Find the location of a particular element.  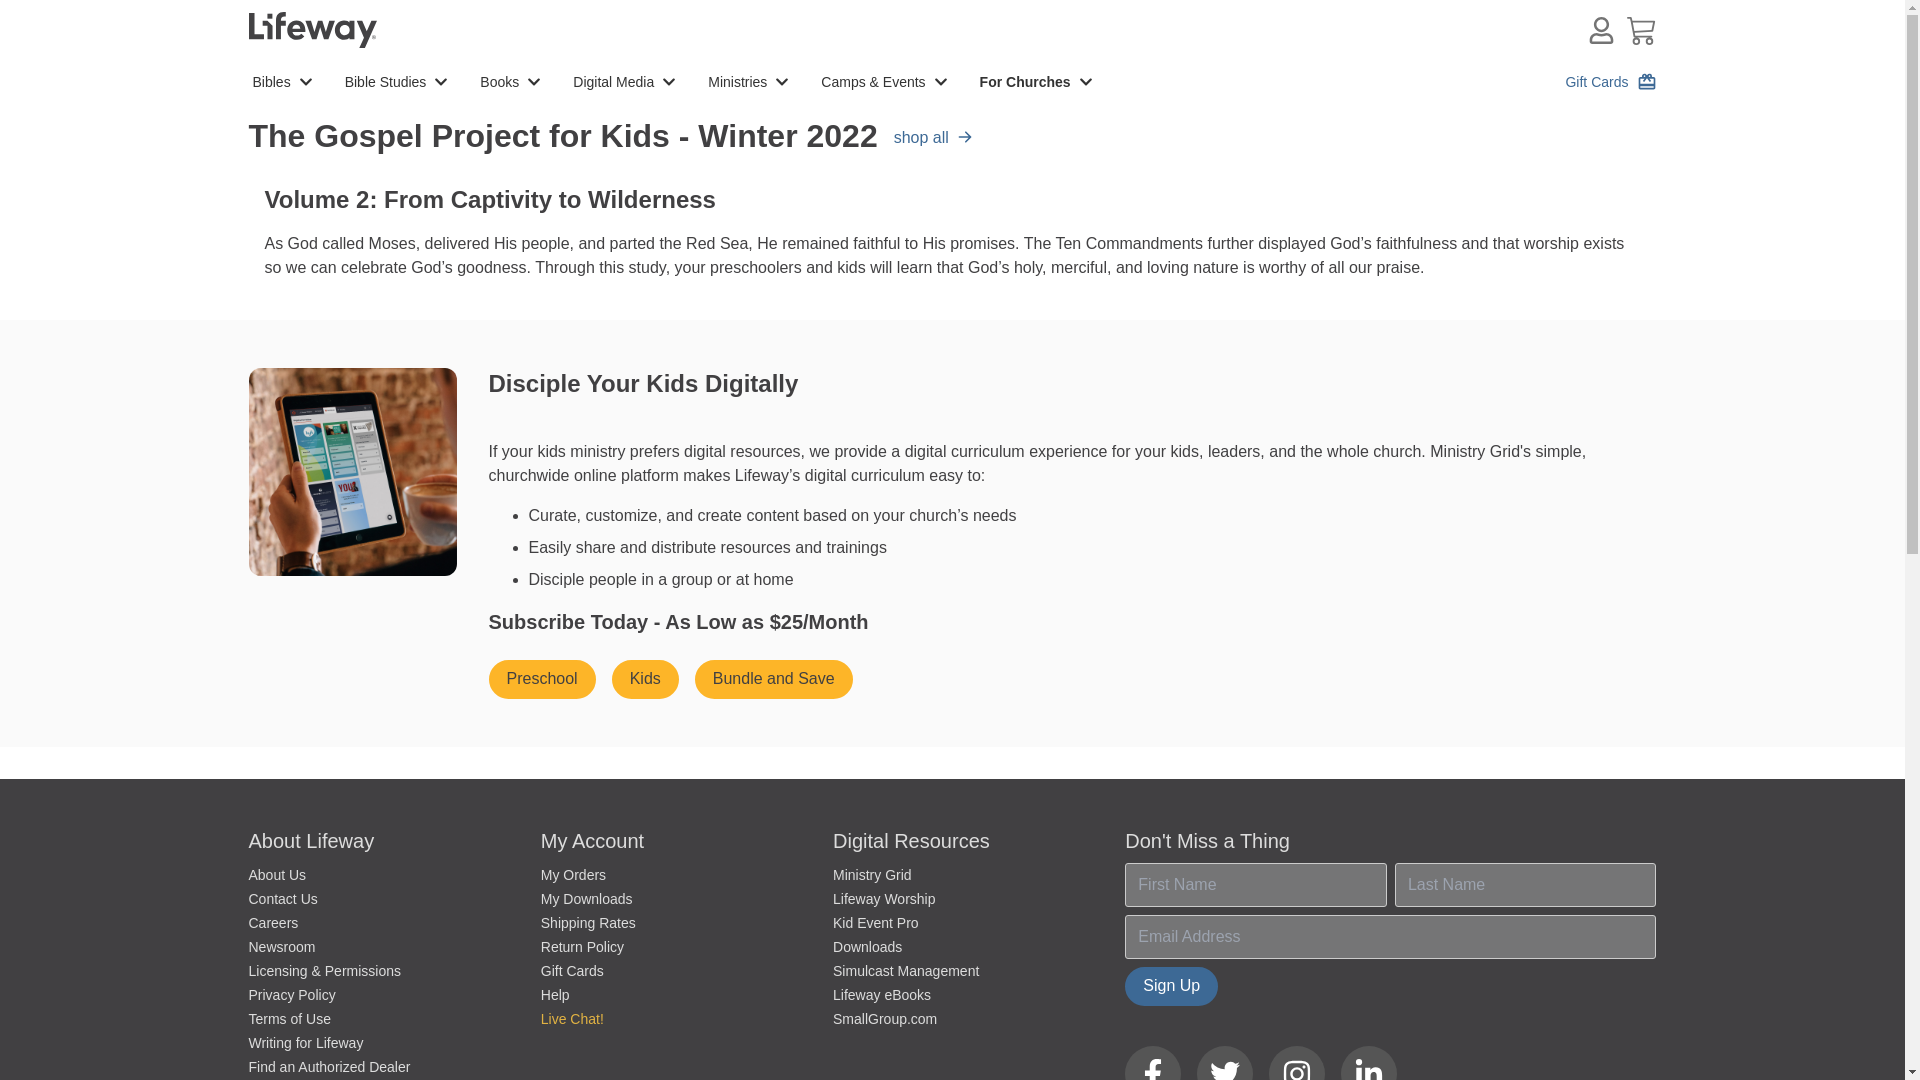

Newsroom is located at coordinates (280, 946).